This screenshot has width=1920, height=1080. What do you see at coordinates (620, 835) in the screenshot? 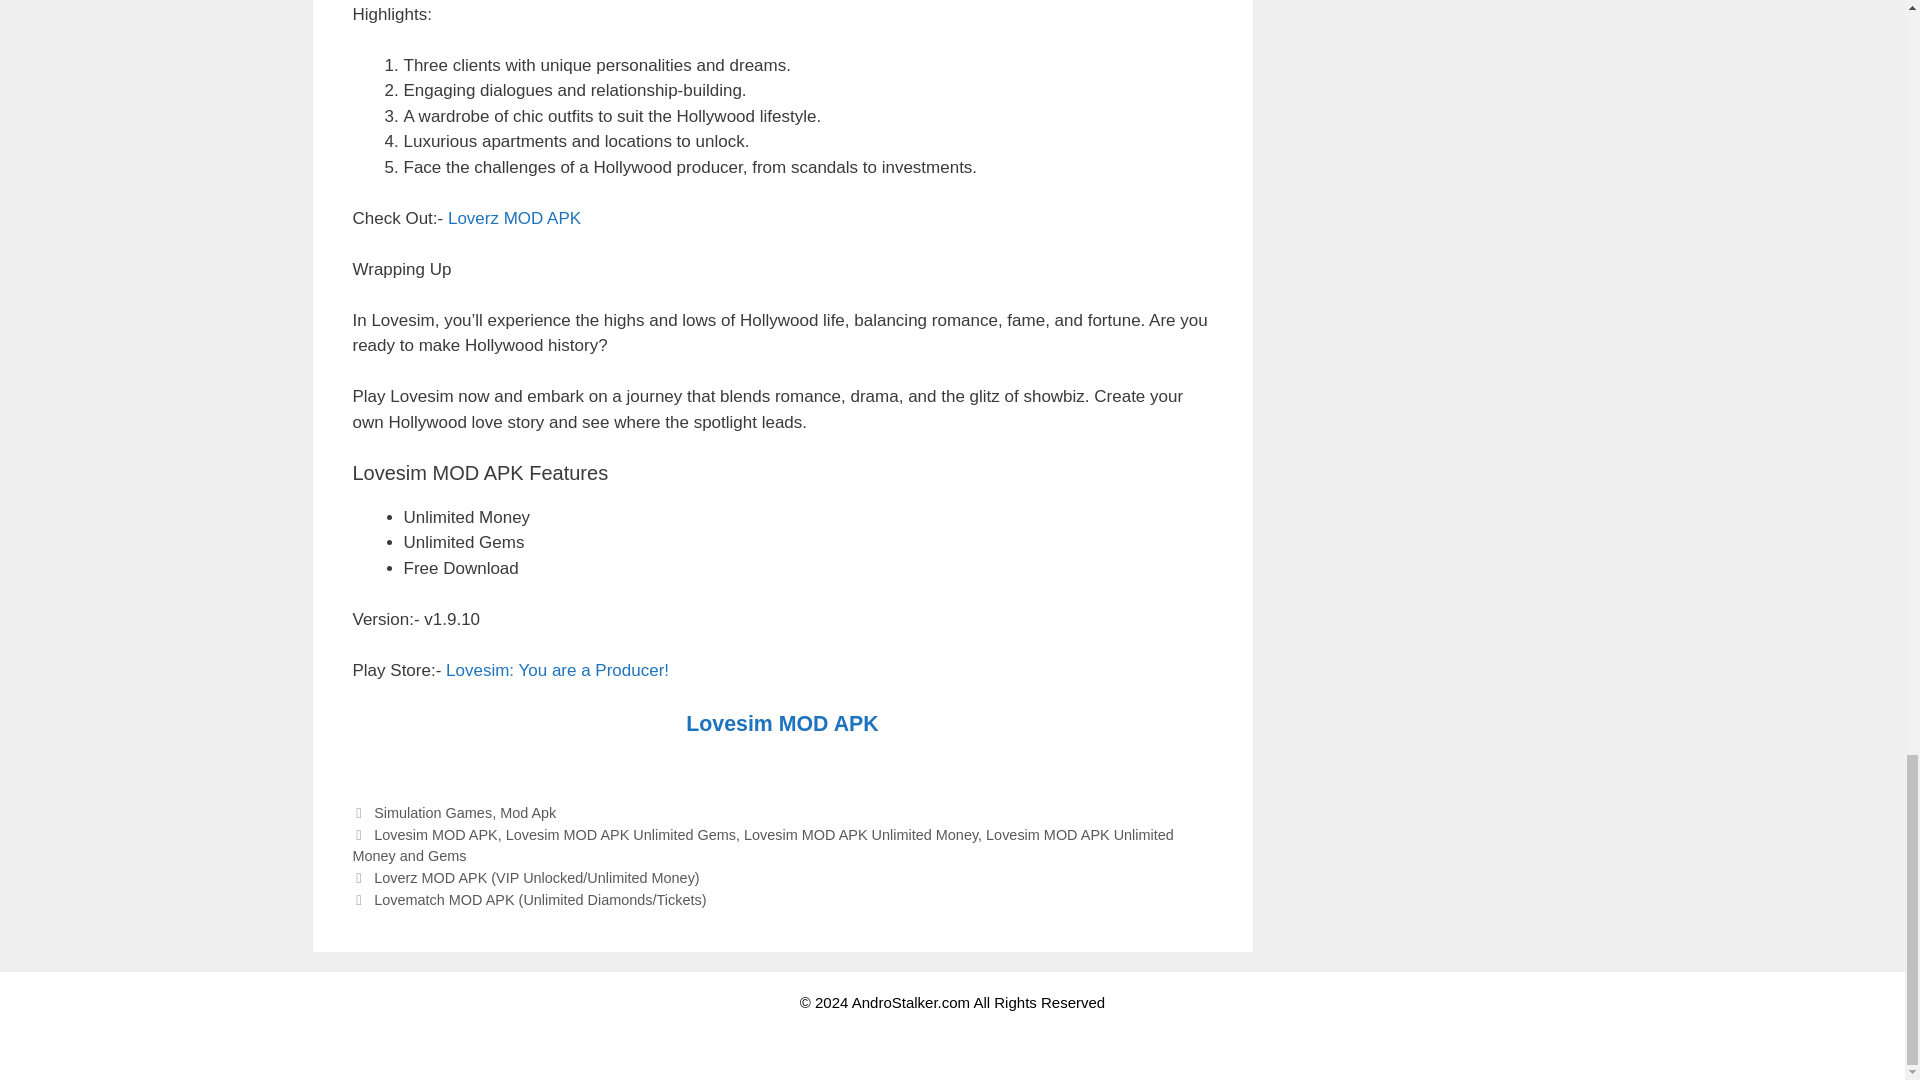
I see `Lovesim MOD APK Unlimited Gems` at bounding box center [620, 835].